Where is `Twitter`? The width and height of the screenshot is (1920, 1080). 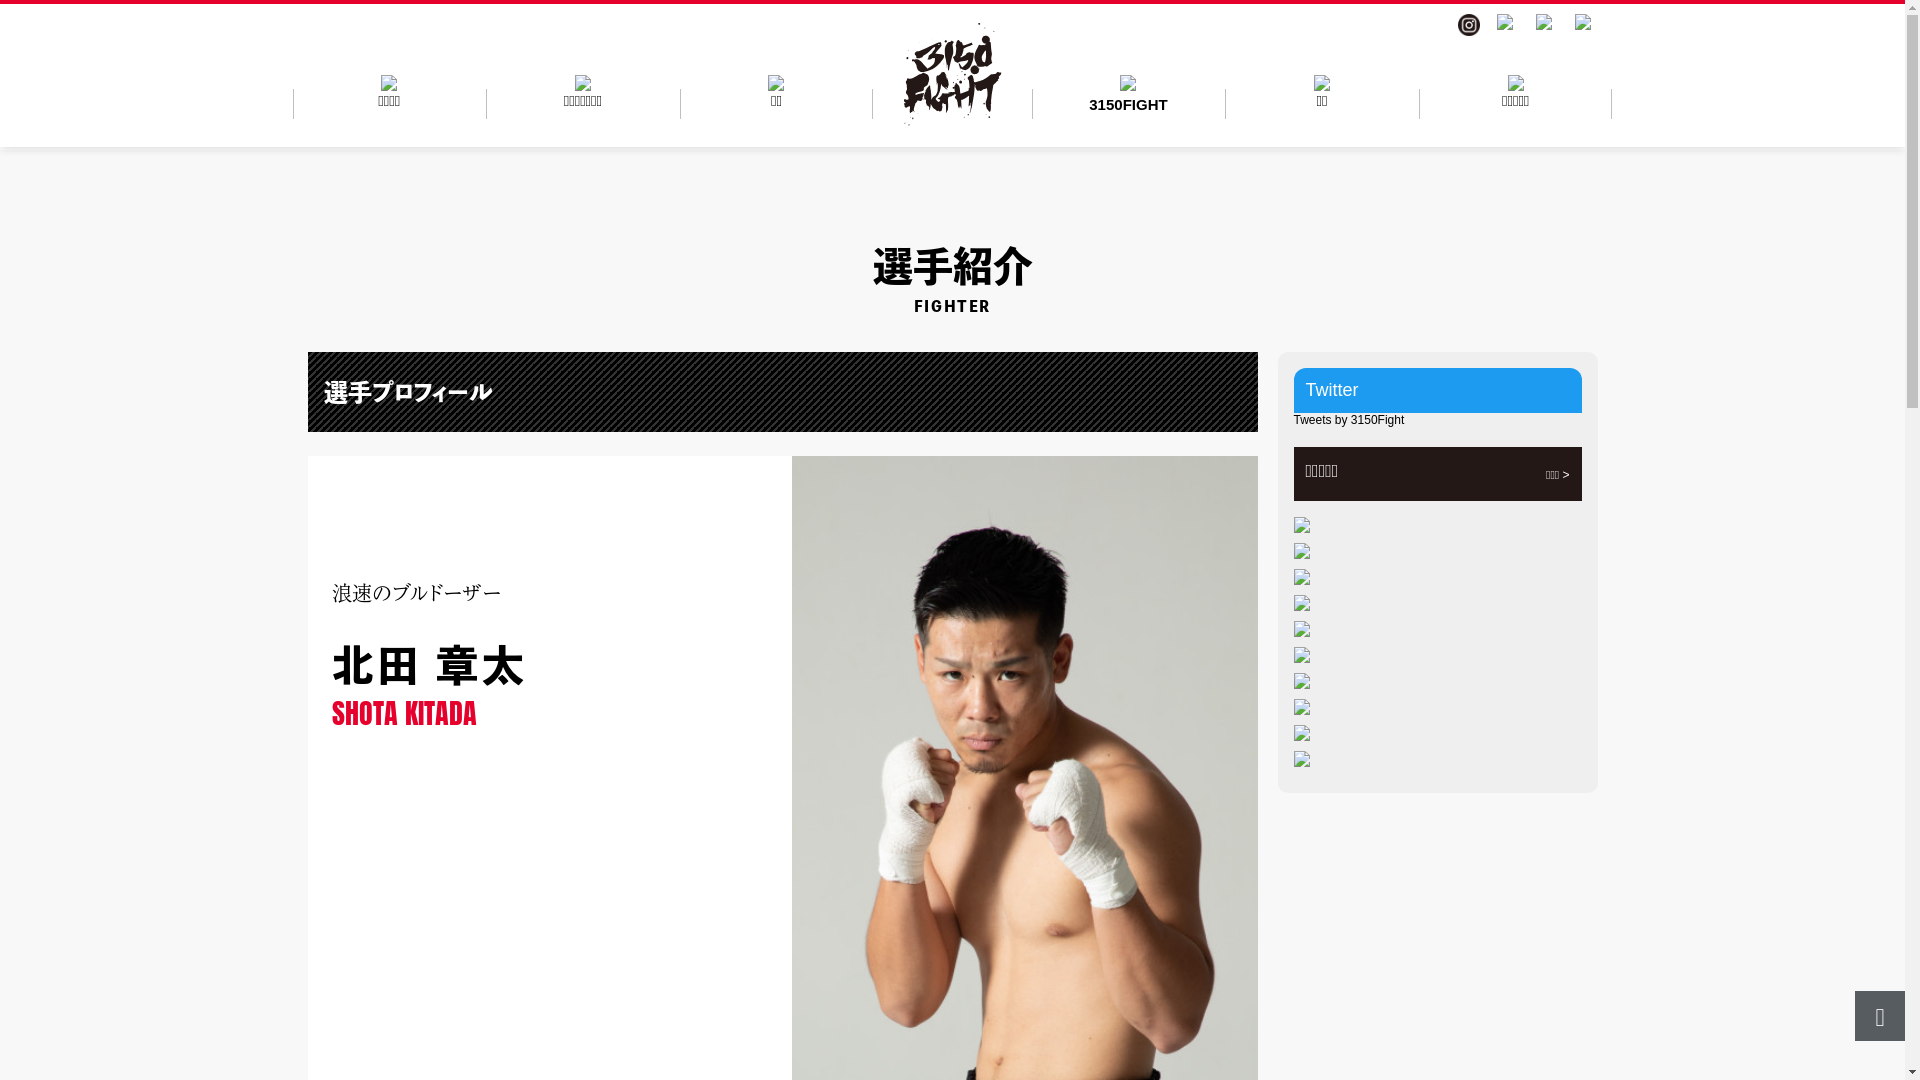 Twitter is located at coordinates (1332, 390).